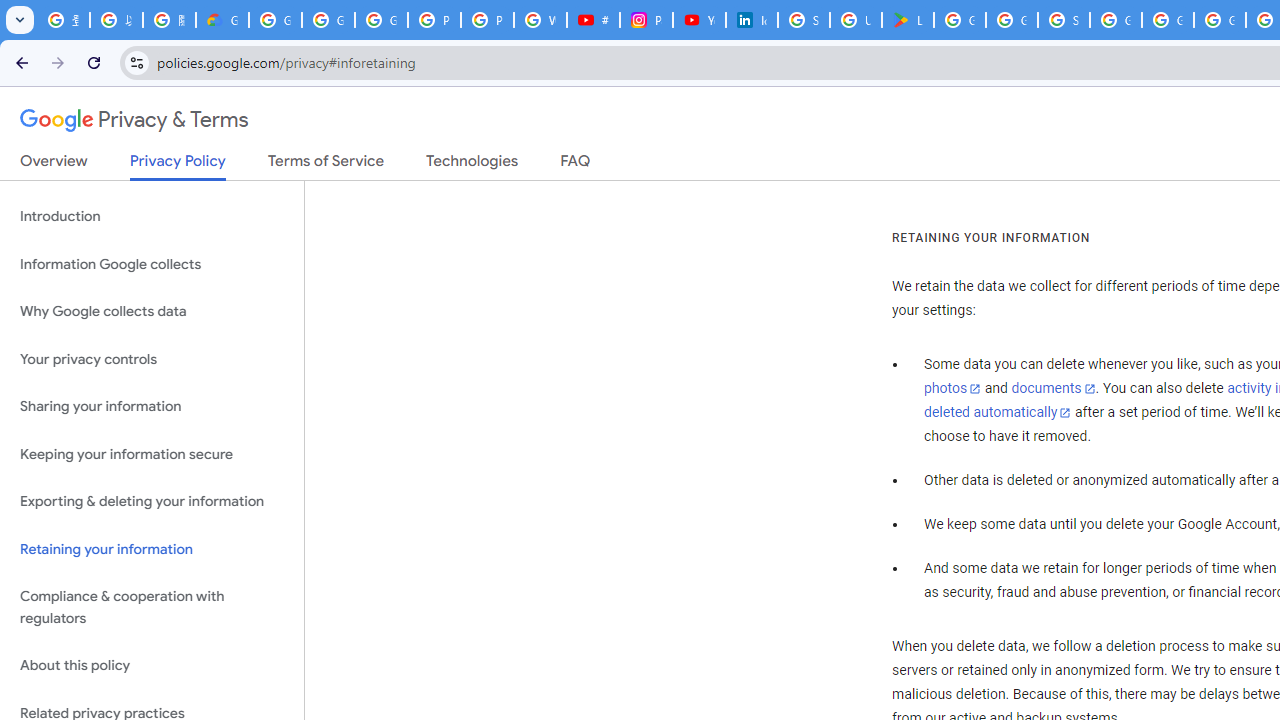  Describe the element at coordinates (152, 502) in the screenshot. I see `Exporting & deleting your information` at that location.